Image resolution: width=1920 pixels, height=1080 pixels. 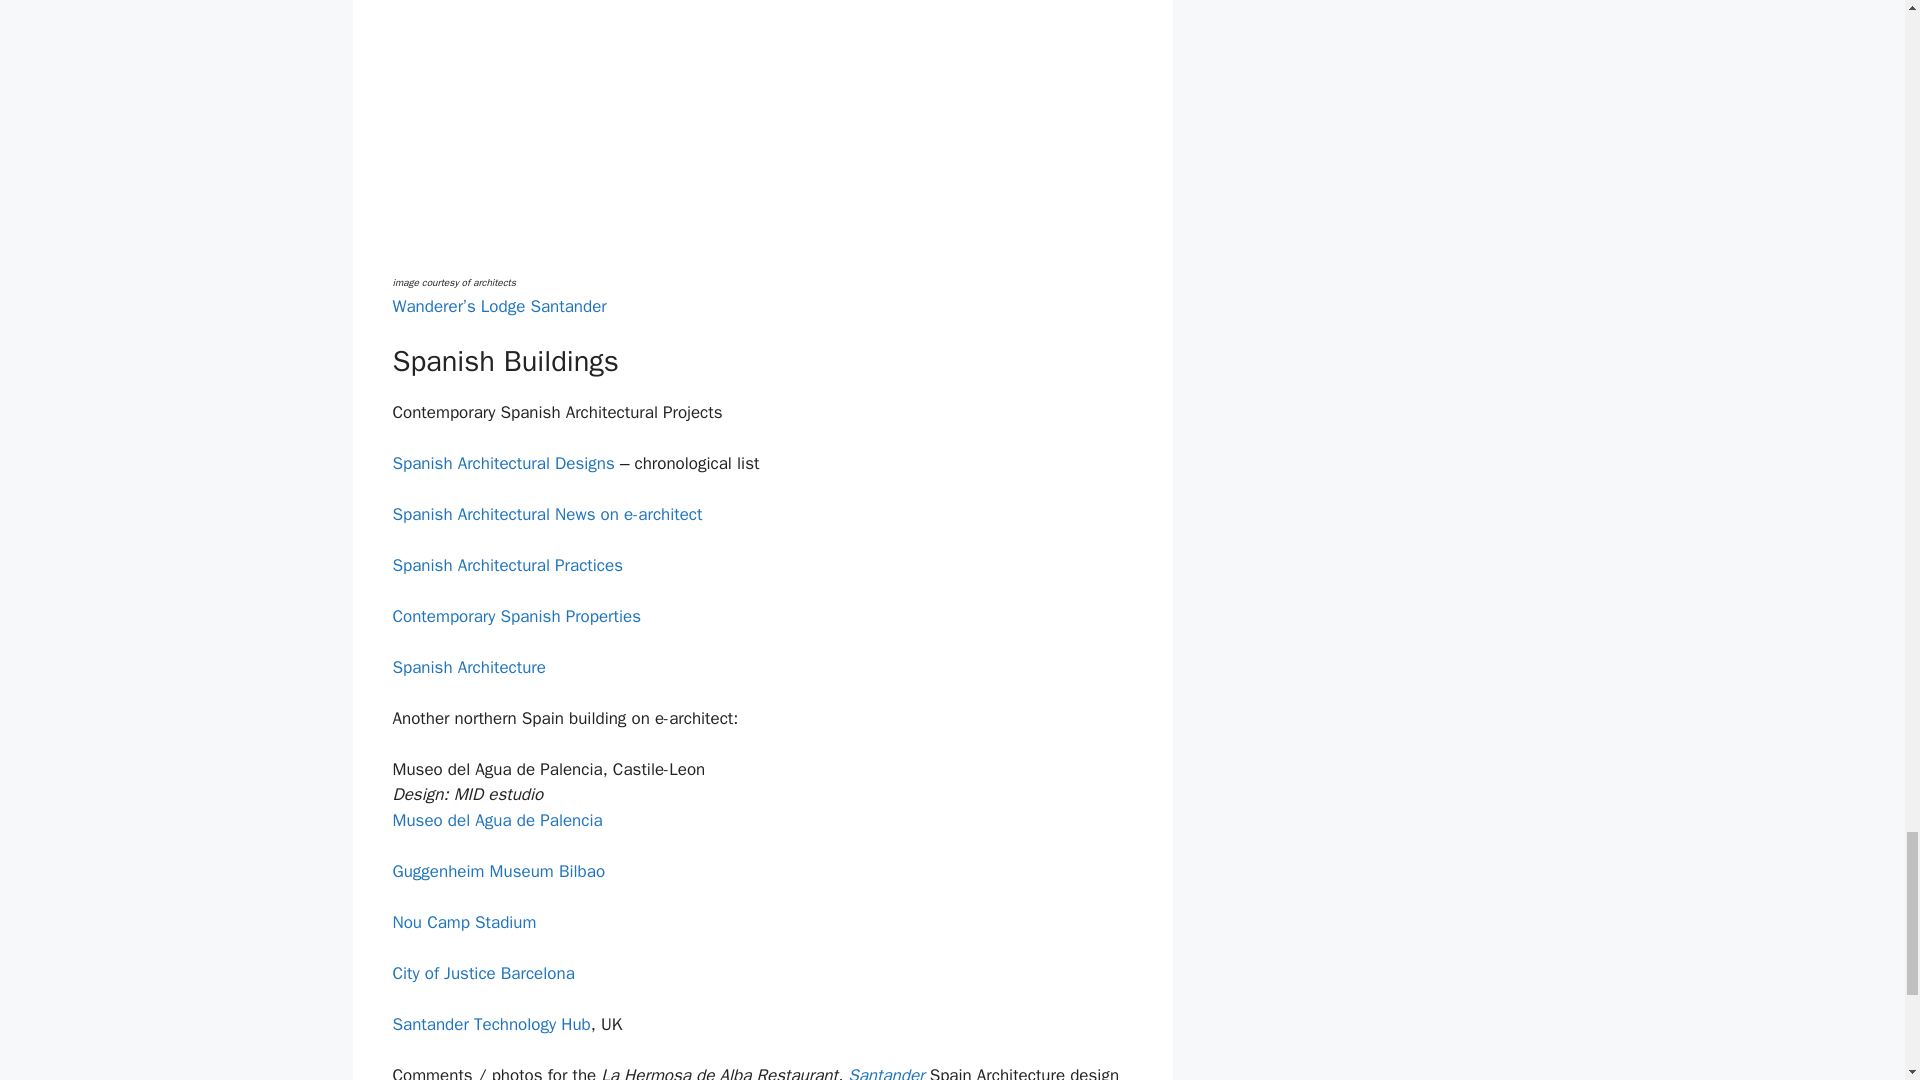 I want to click on Spanish Architectural Designs, so click(x=502, y=463).